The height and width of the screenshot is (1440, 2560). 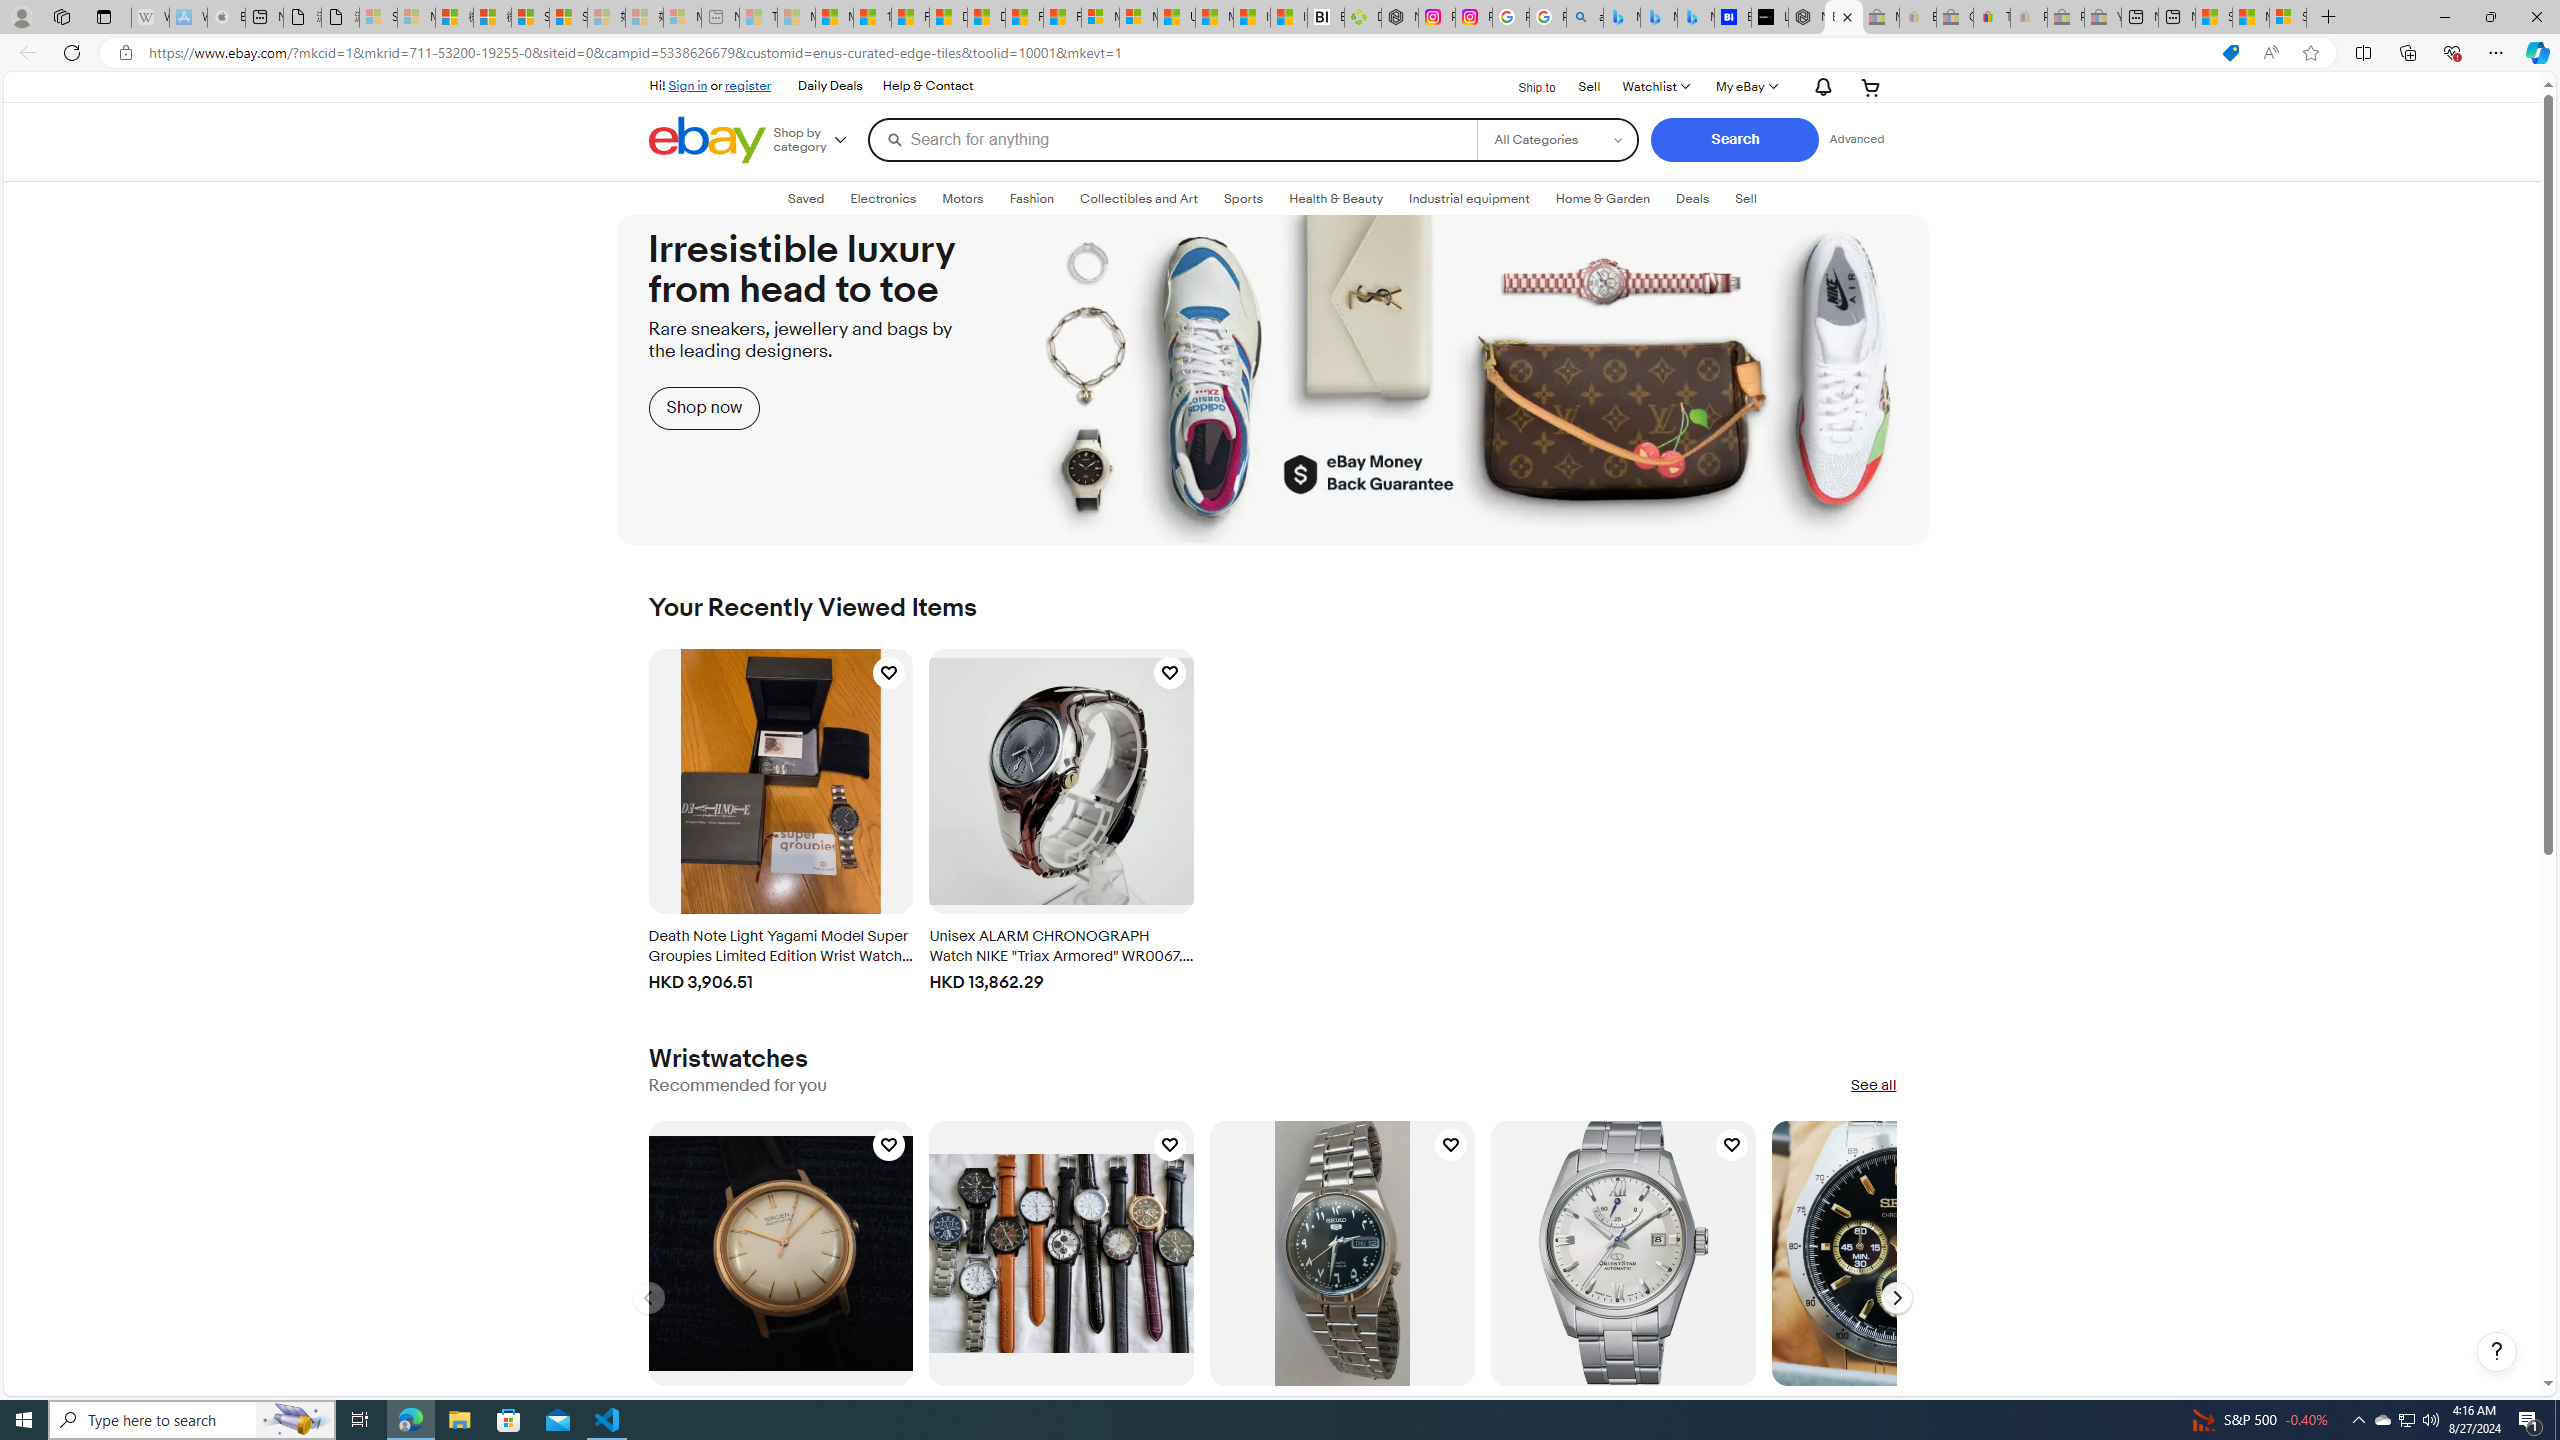 What do you see at coordinates (2066, 17) in the screenshot?
I see `Press Room - eBay Inc. - Sleeping` at bounding box center [2066, 17].